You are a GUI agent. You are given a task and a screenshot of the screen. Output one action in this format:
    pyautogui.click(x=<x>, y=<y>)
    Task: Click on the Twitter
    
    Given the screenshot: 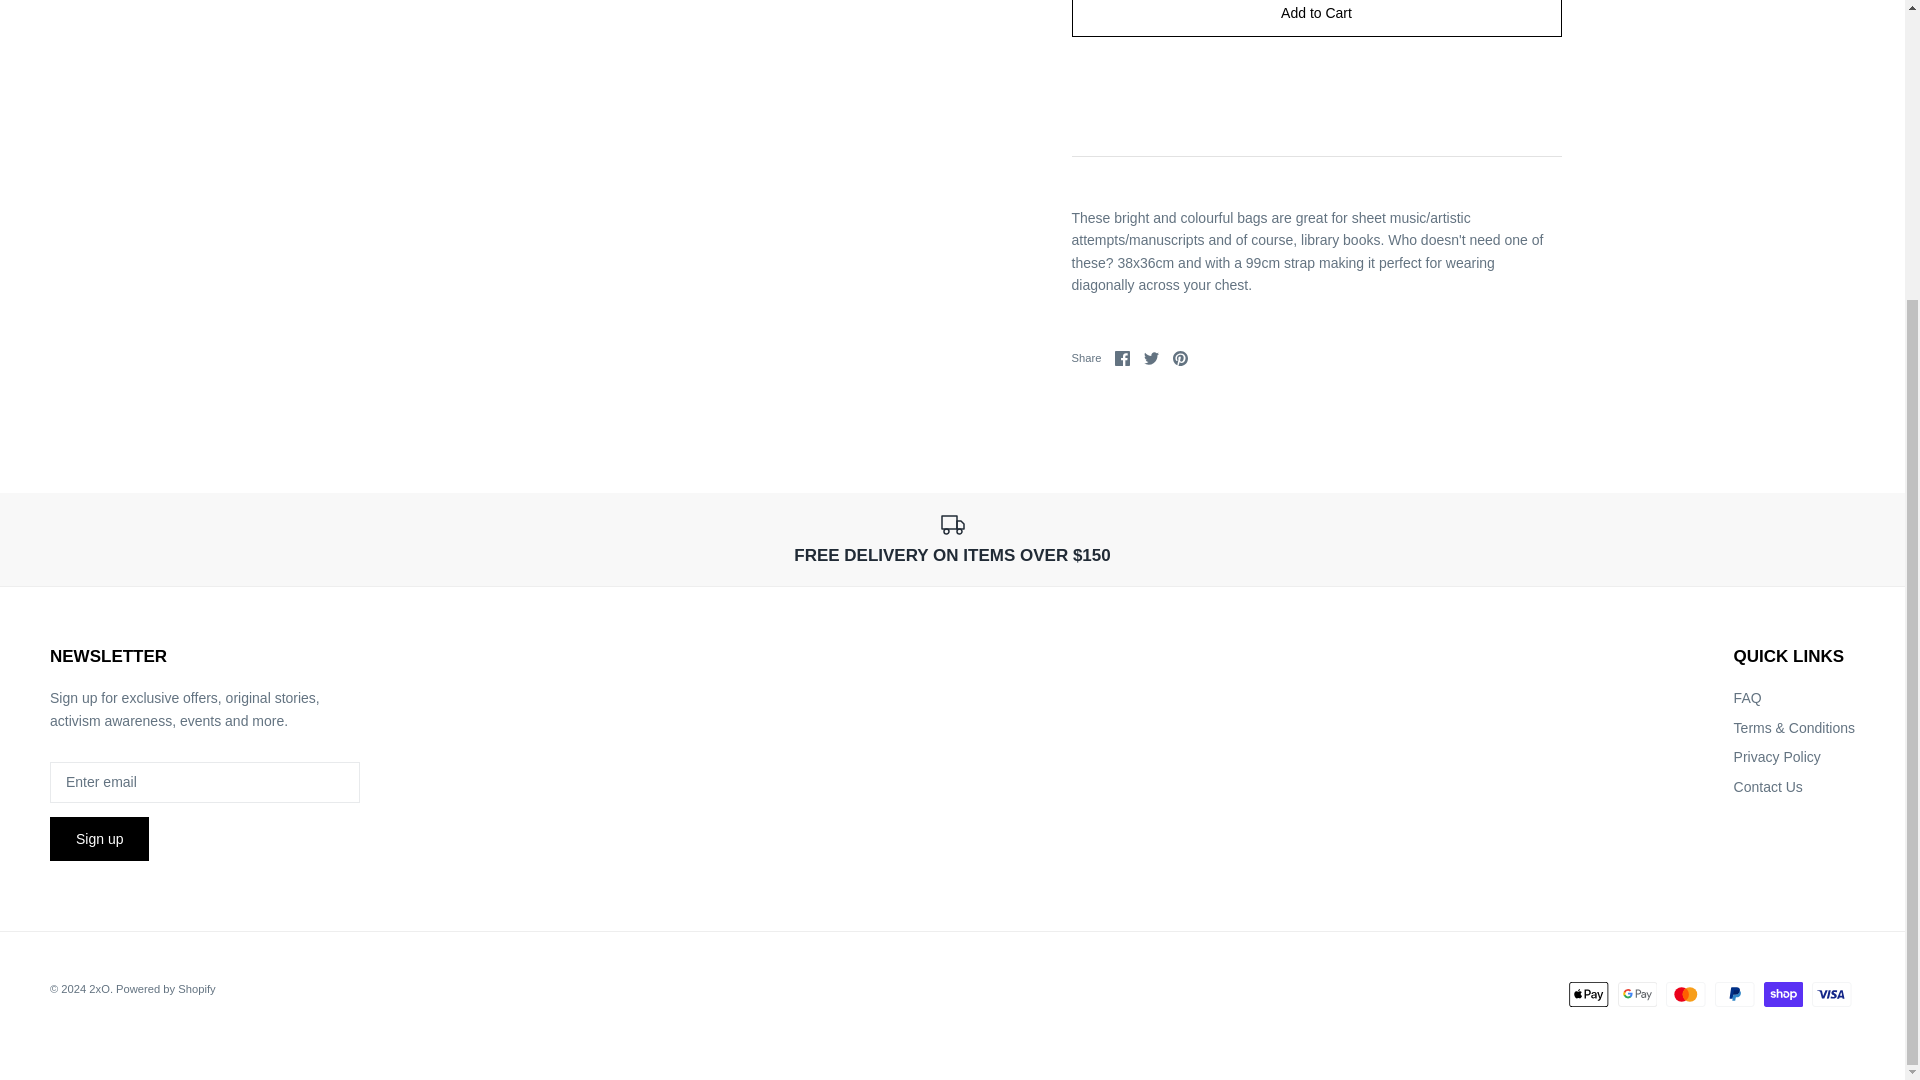 What is the action you would take?
    pyautogui.click(x=1316, y=18)
    